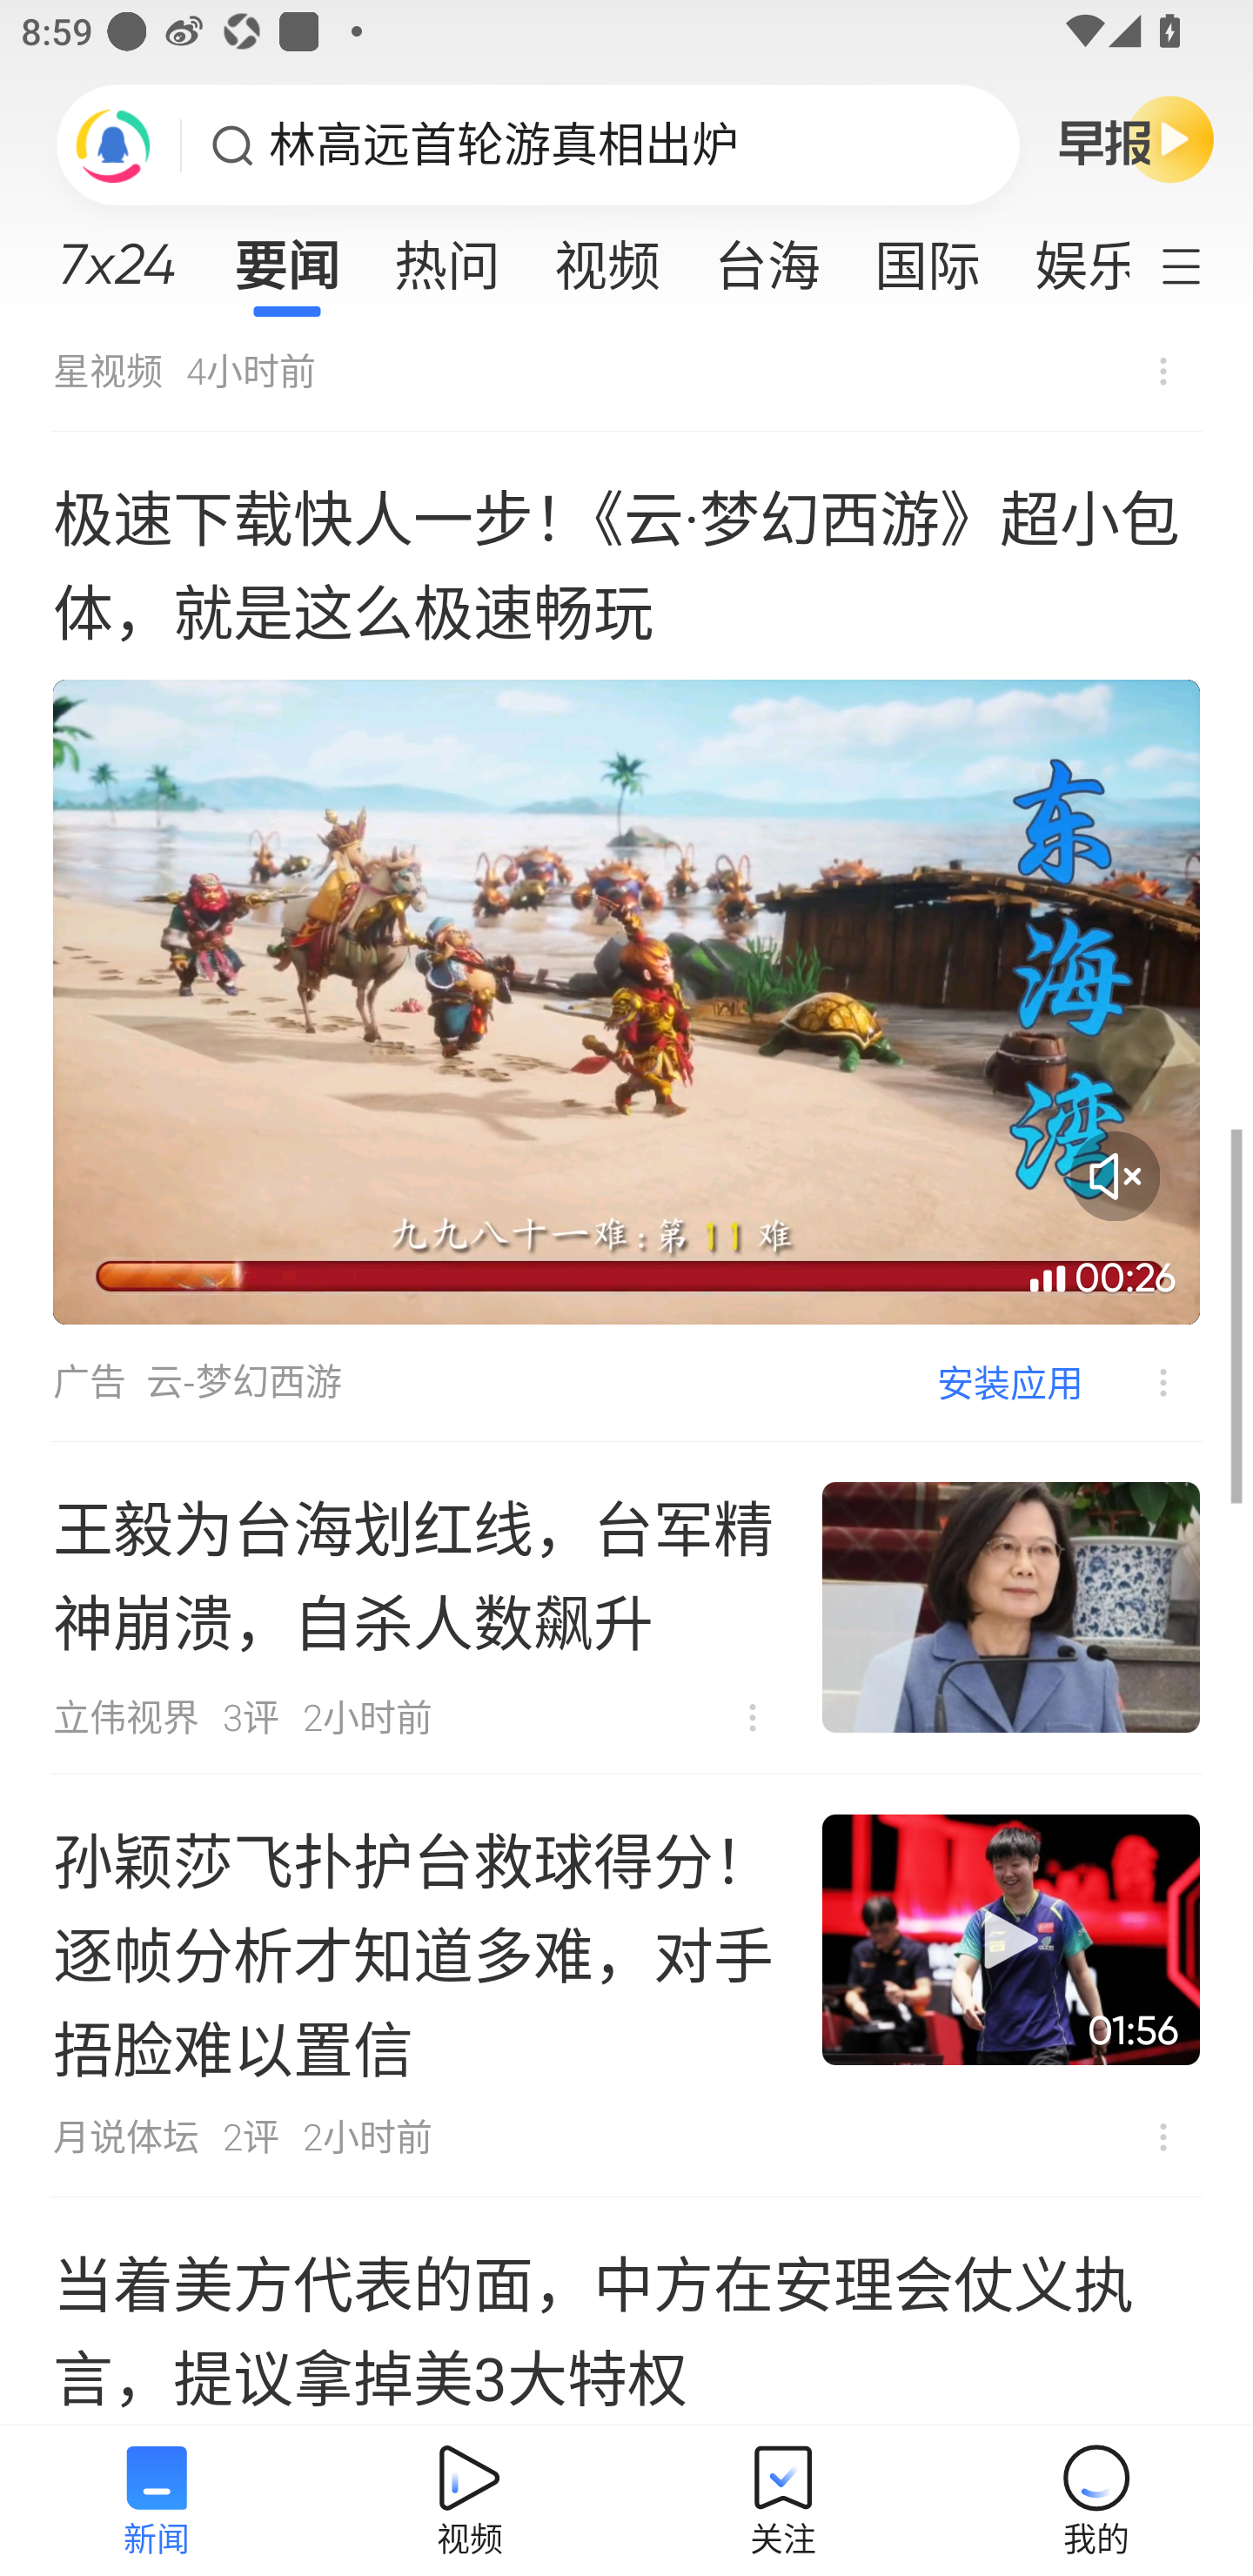 This screenshot has height=2576, width=1253. Describe the element at coordinates (927, 256) in the screenshot. I see `国际` at that location.